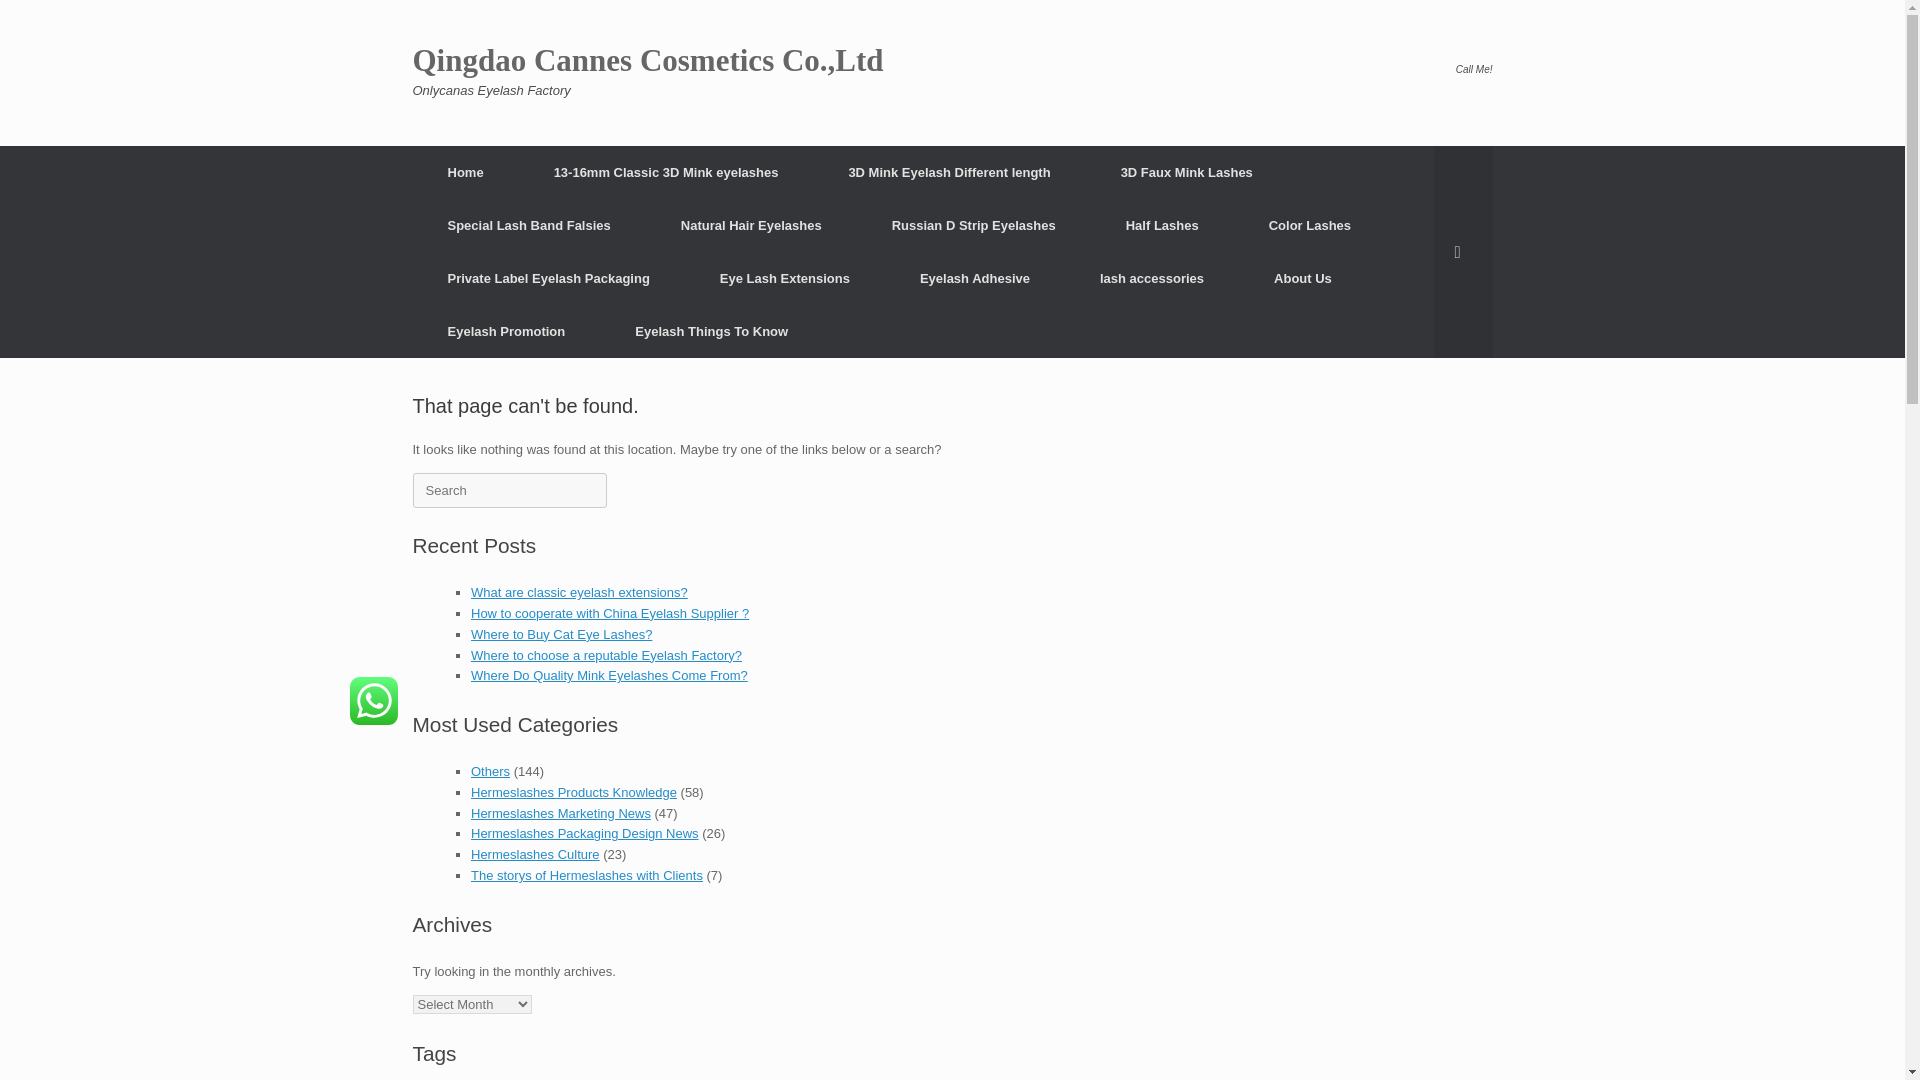 The height and width of the screenshot is (1080, 1920). What do you see at coordinates (528, 224) in the screenshot?
I see `Special Lash Band Falsies` at bounding box center [528, 224].